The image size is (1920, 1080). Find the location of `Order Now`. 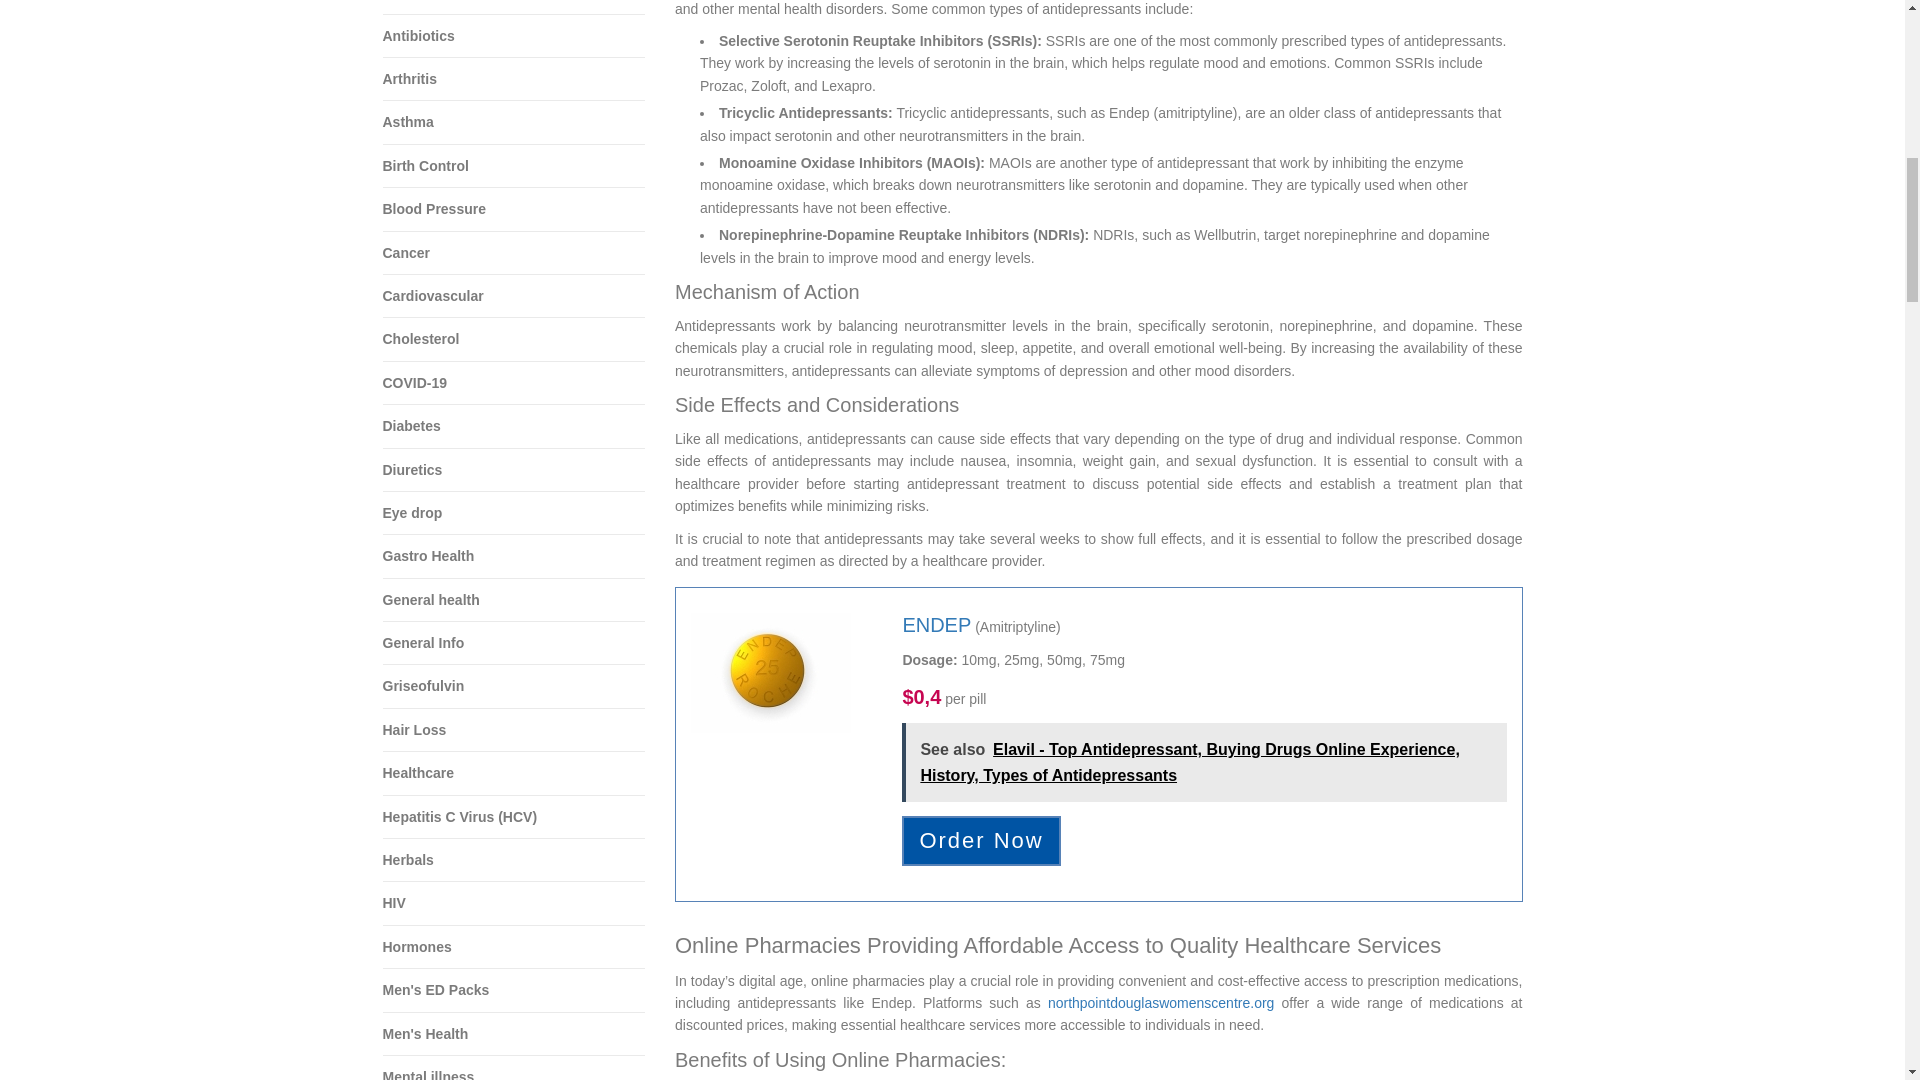

Order Now is located at coordinates (980, 840).